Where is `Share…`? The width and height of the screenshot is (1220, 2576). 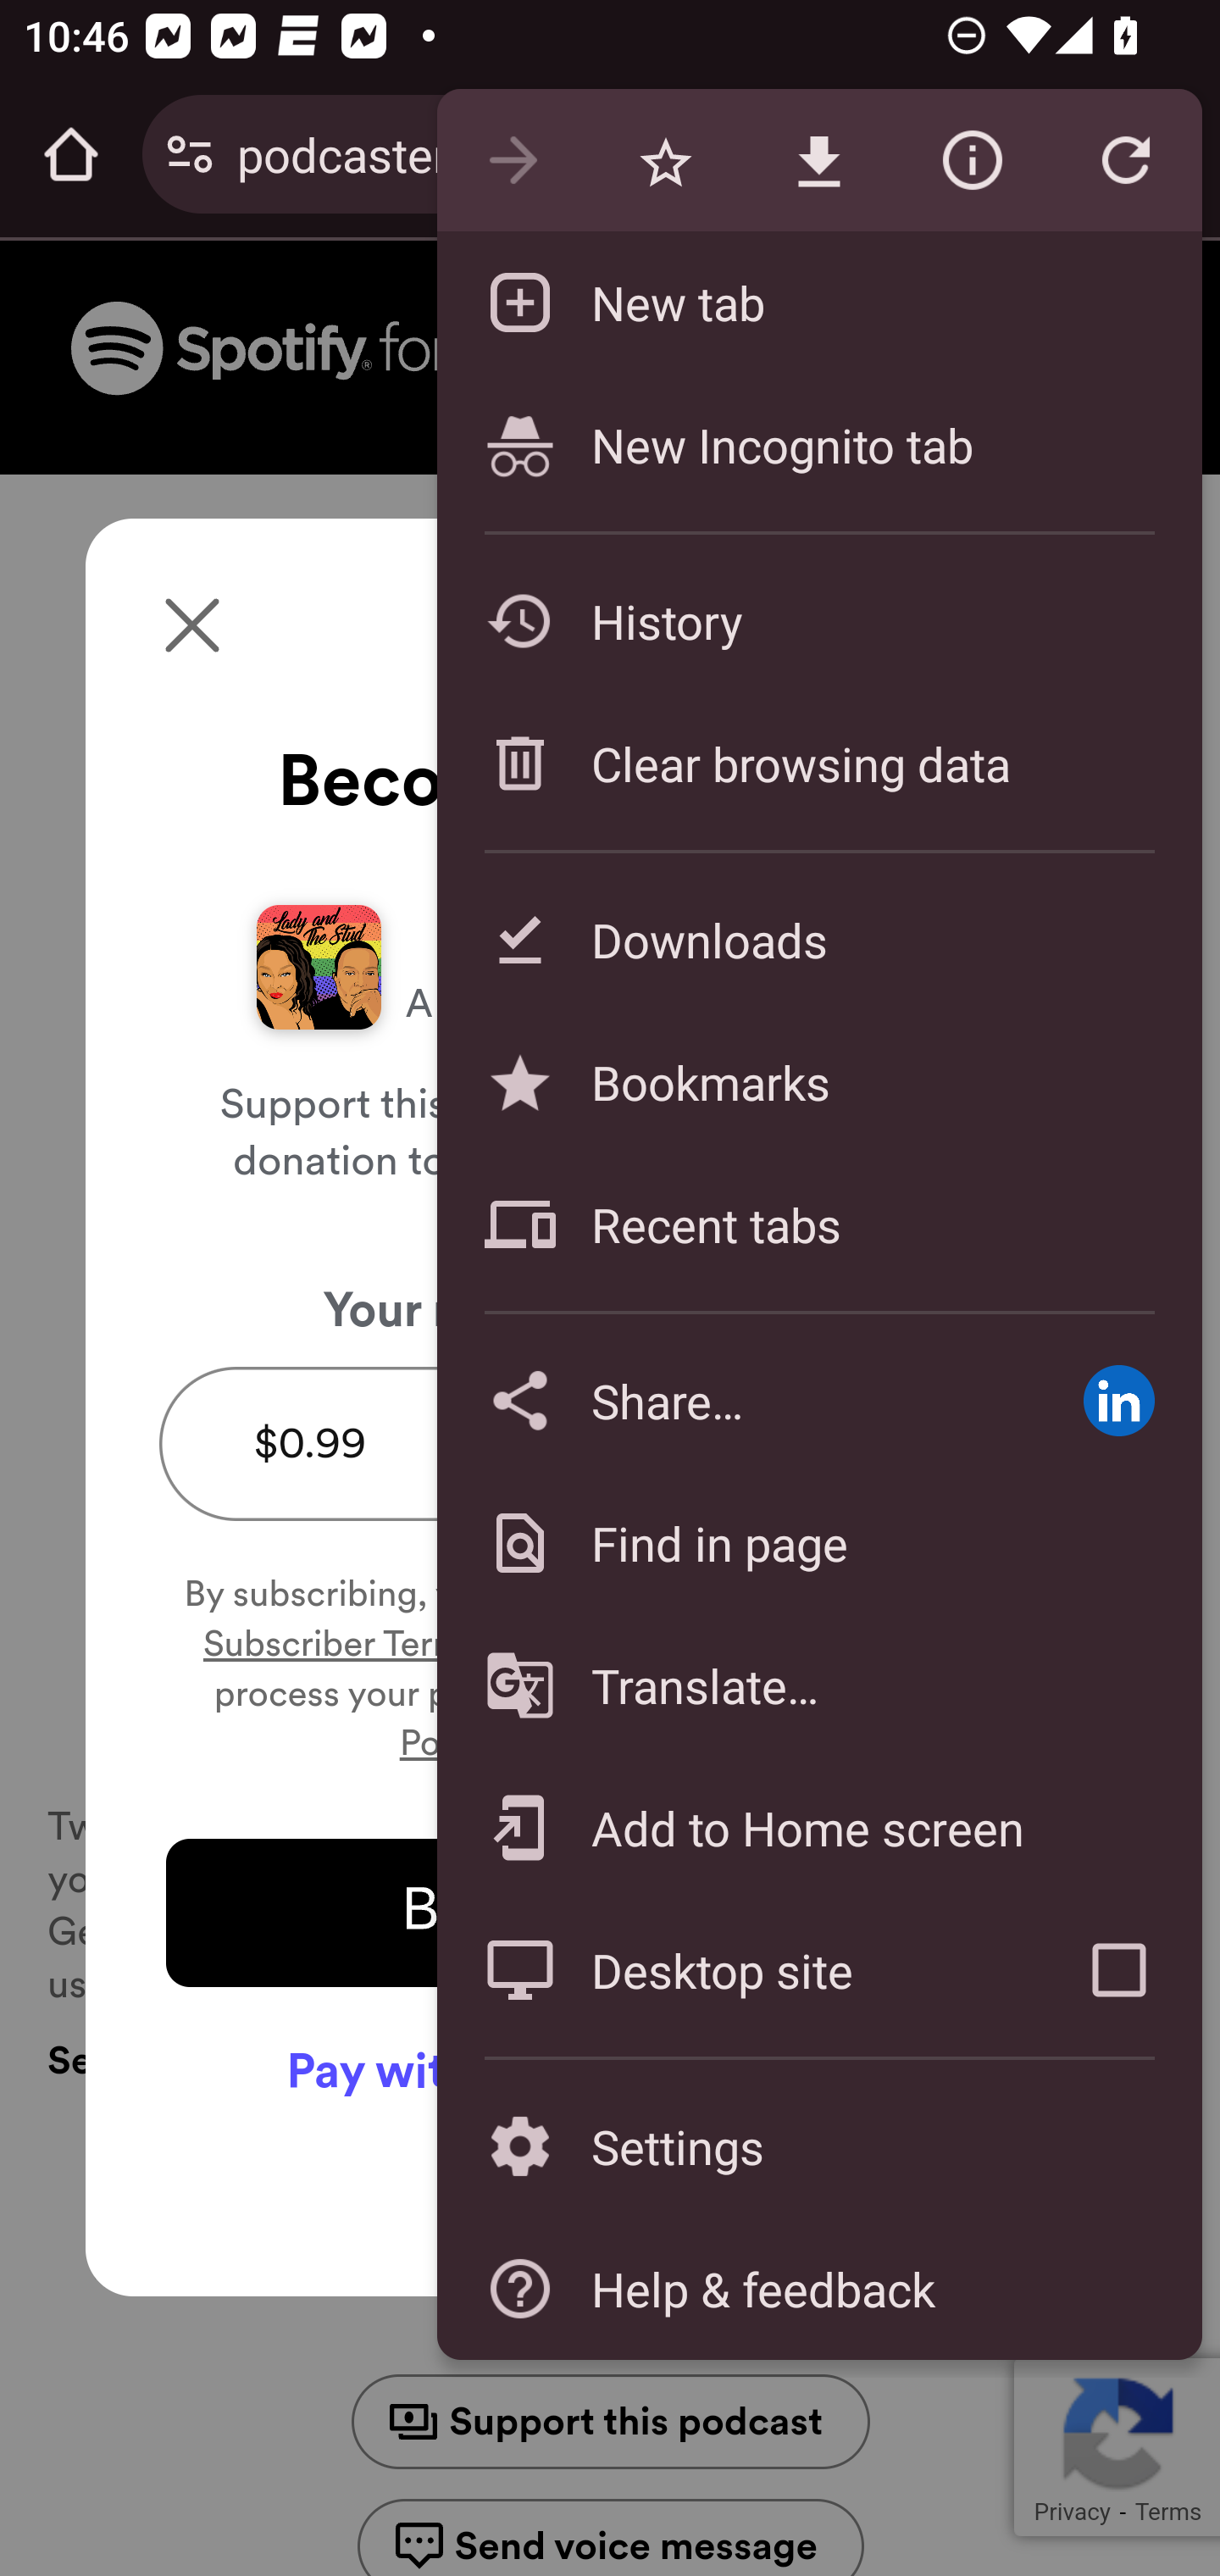
Share… is located at coordinates (735, 1400).